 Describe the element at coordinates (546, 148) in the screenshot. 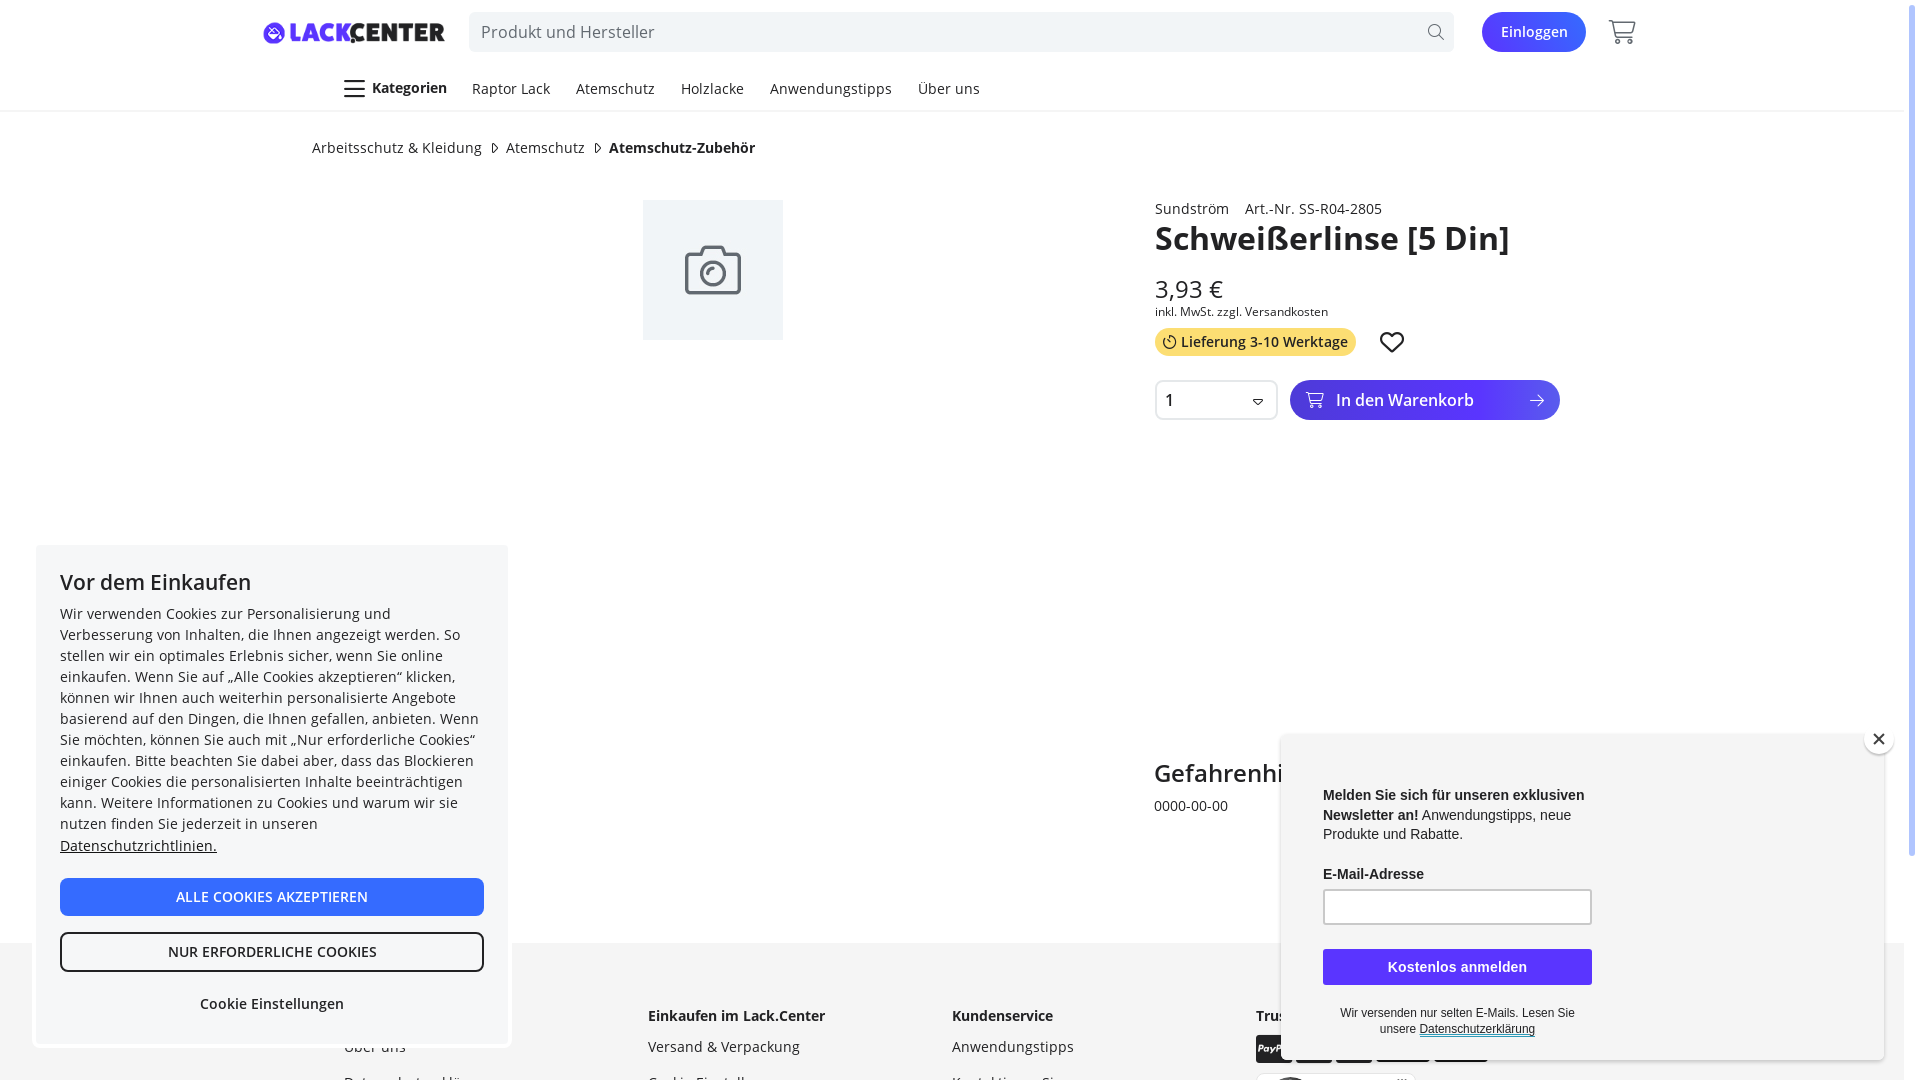

I see `Atemschutz` at that location.